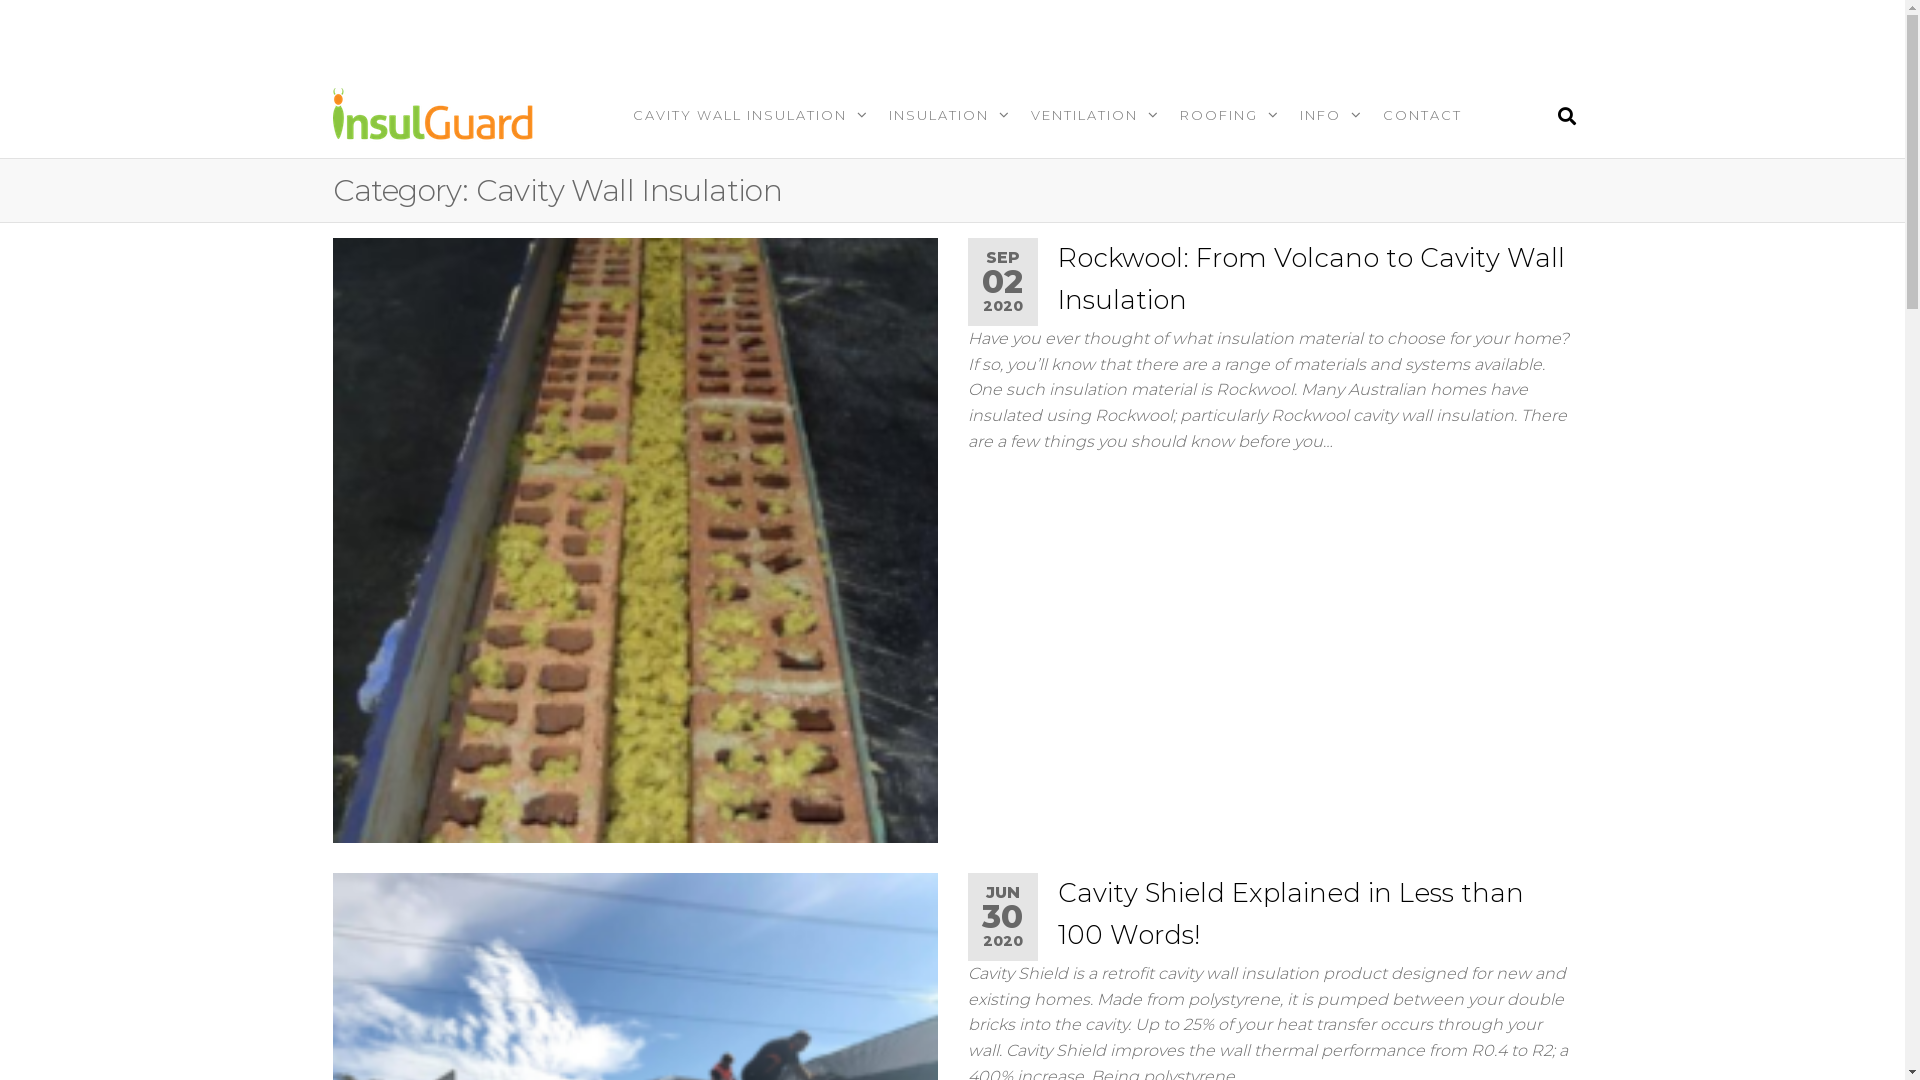 The width and height of the screenshot is (1920, 1080). What do you see at coordinates (1096, 115) in the screenshot?
I see `VENTILATION` at bounding box center [1096, 115].